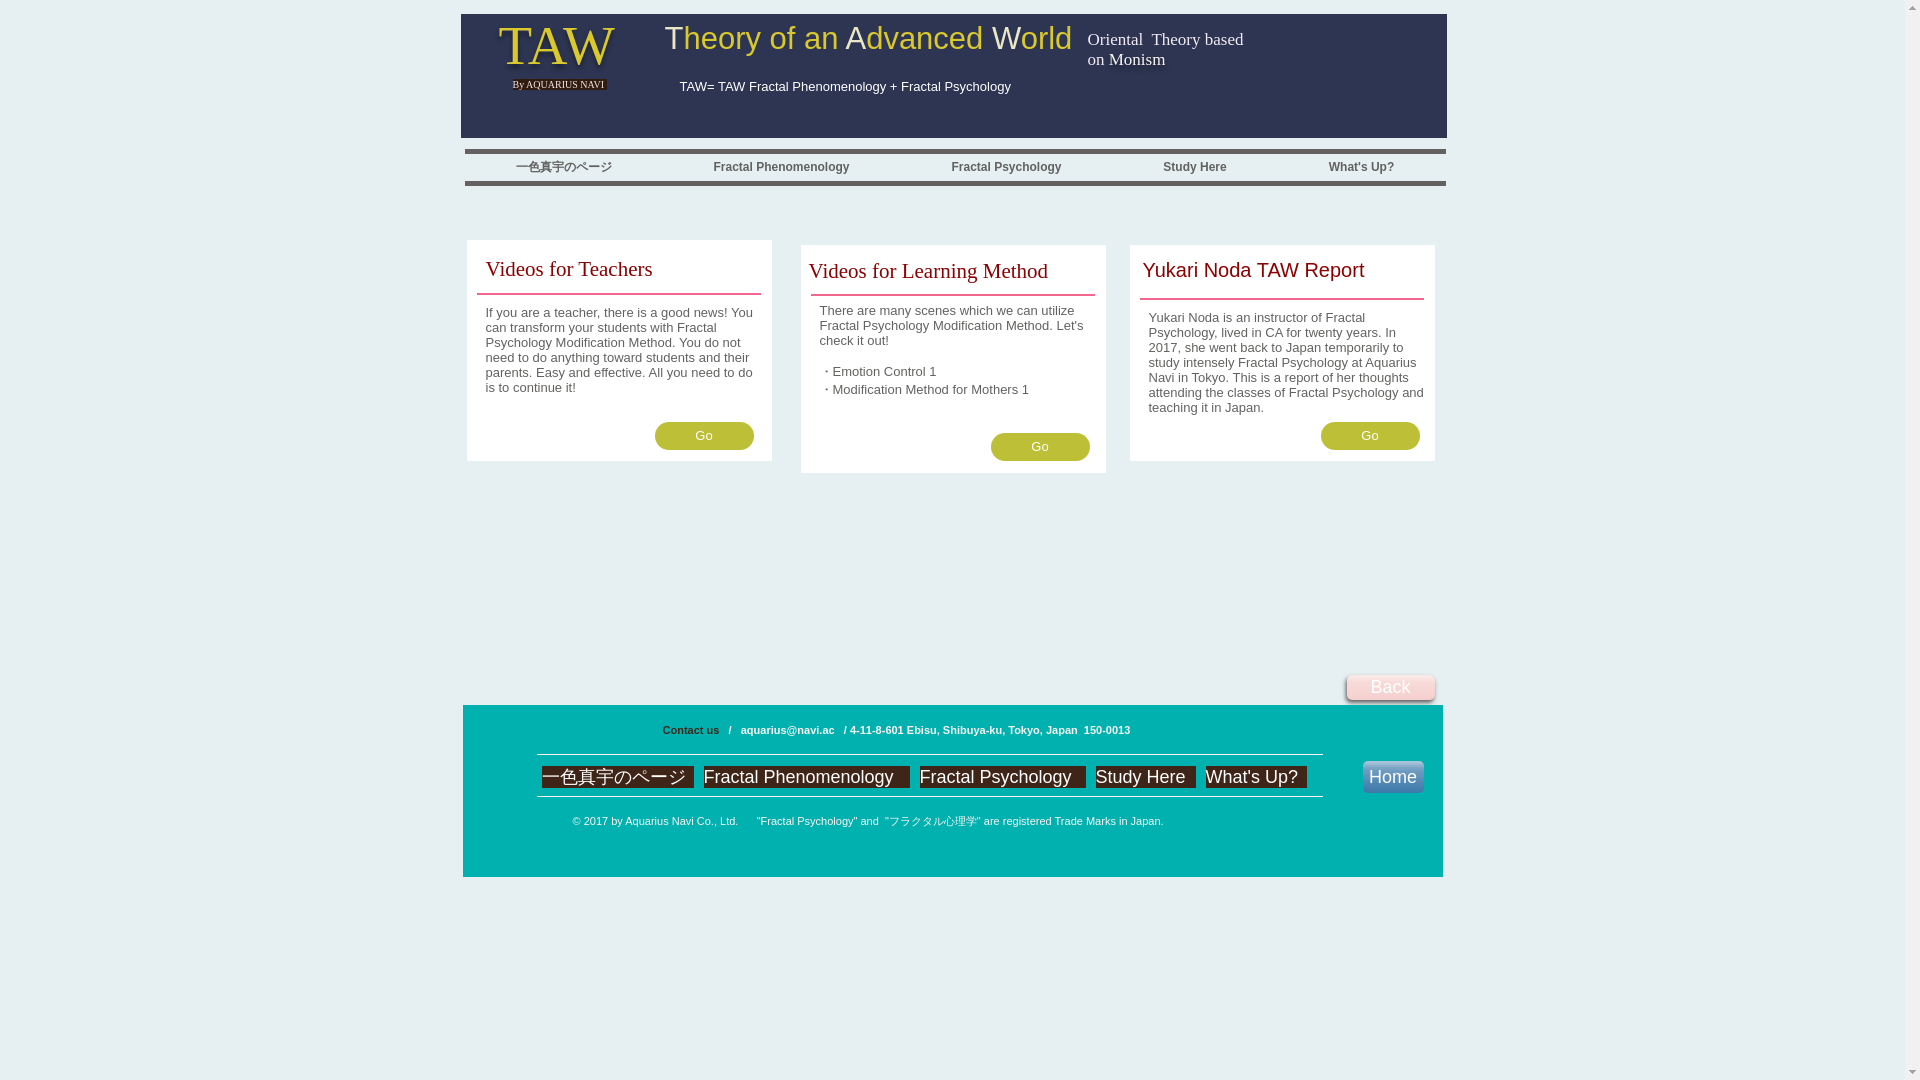  Describe the element at coordinates (1362, 168) in the screenshot. I see `What's Up?` at that location.